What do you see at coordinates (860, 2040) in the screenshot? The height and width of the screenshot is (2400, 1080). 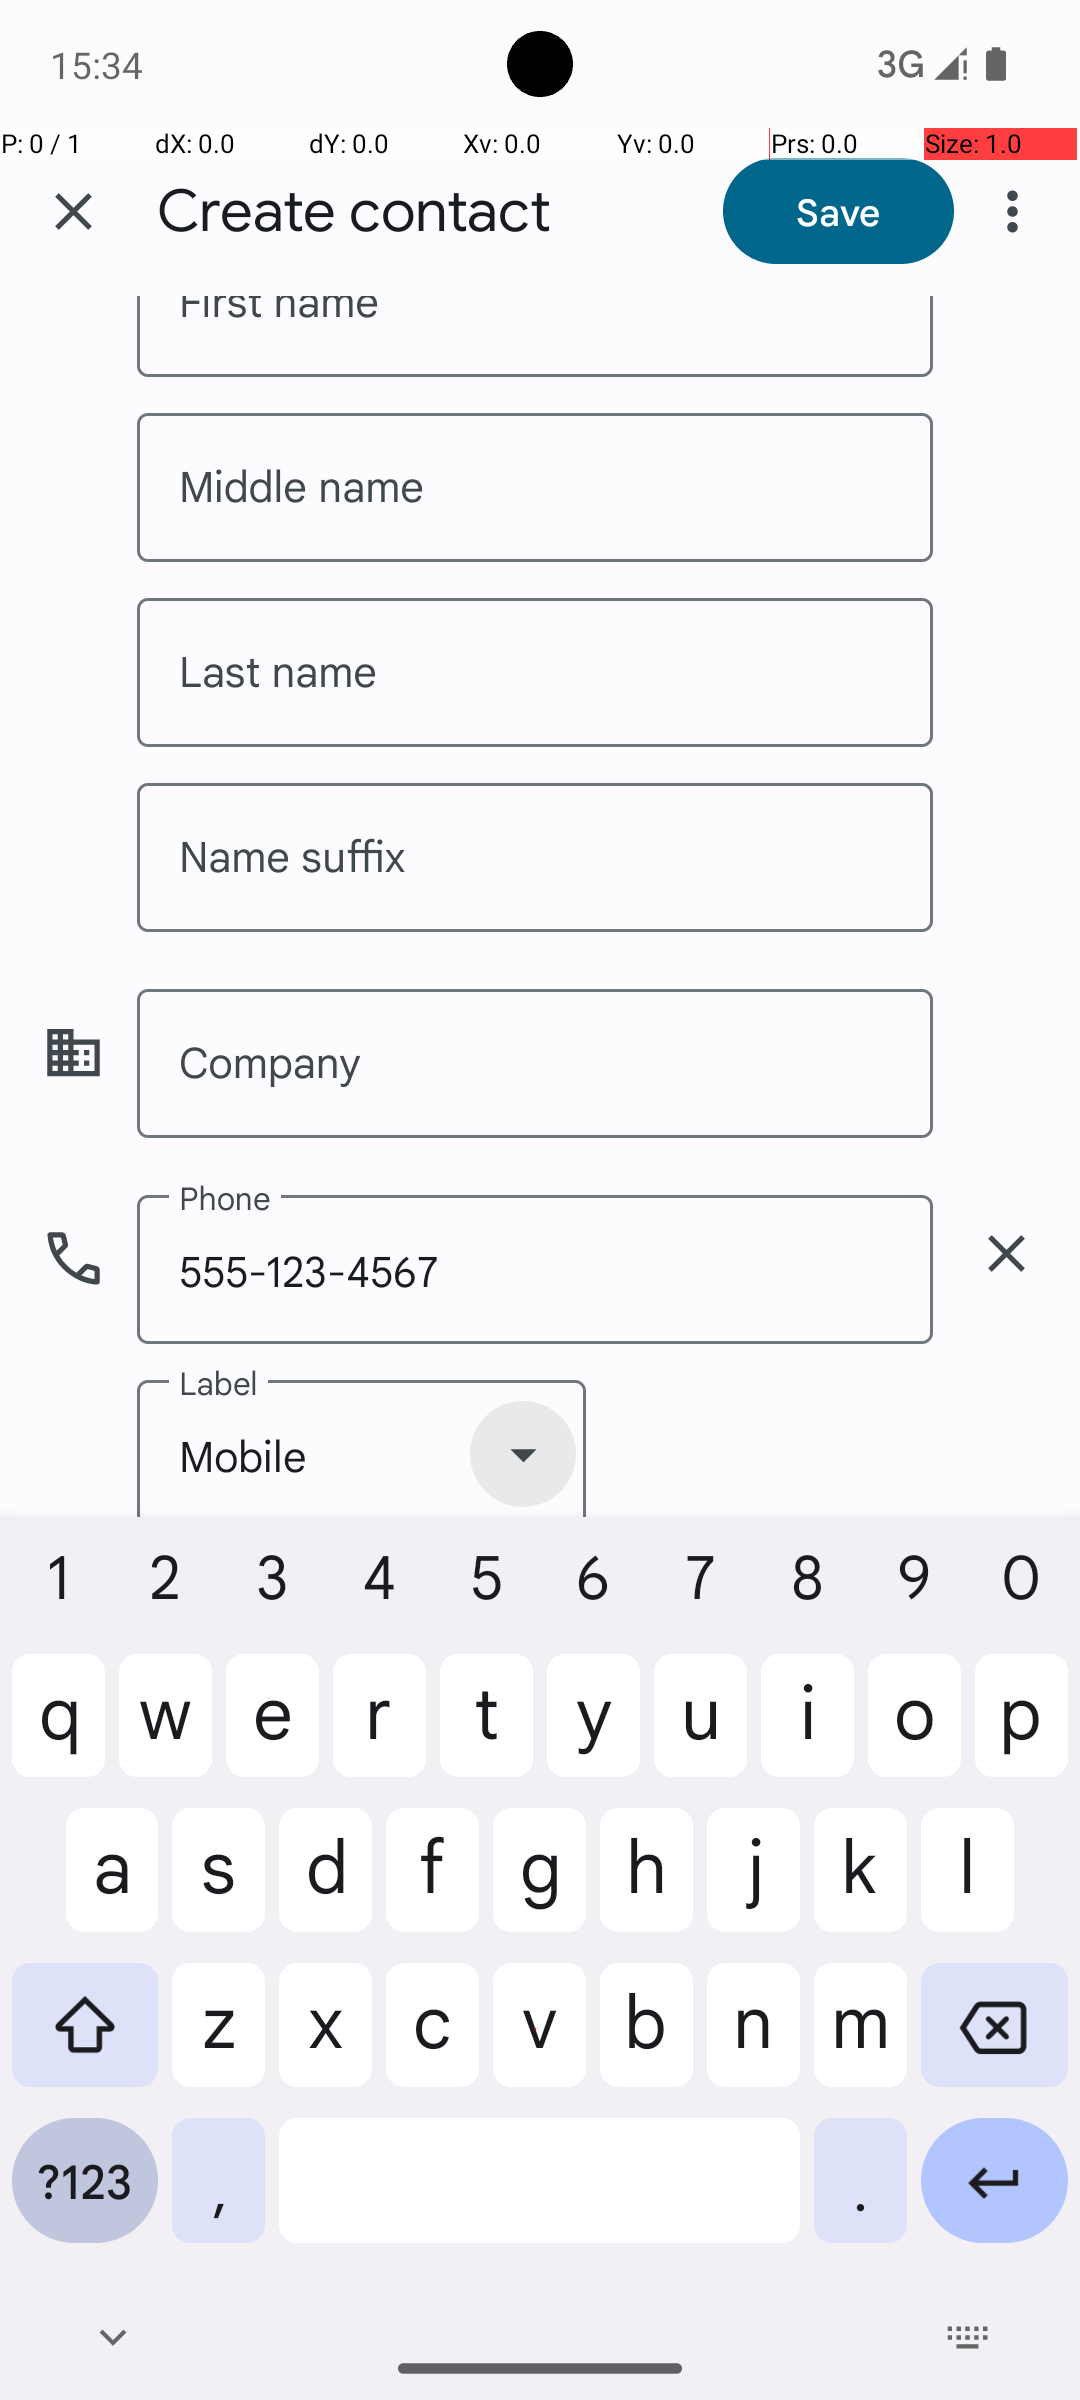 I see `m` at bounding box center [860, 2040].